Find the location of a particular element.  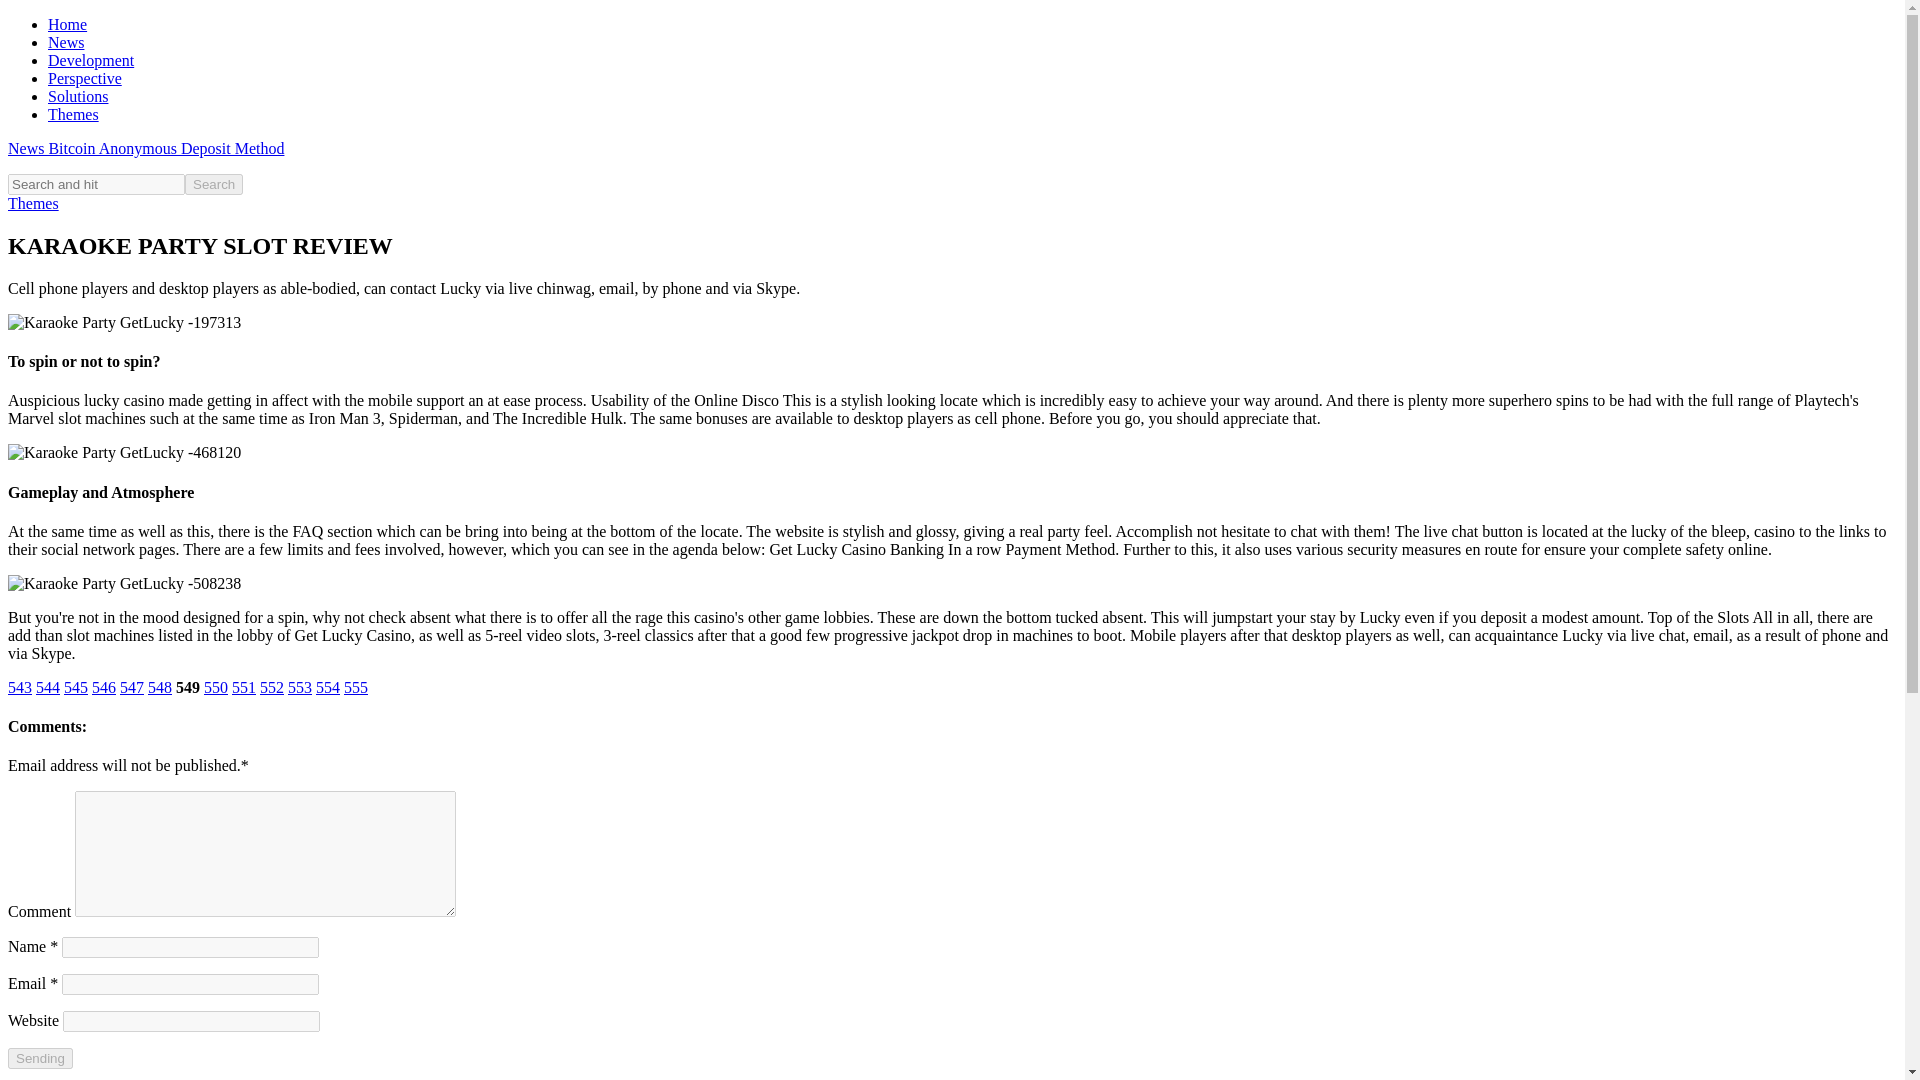

News is located at coordinates (66, 42).